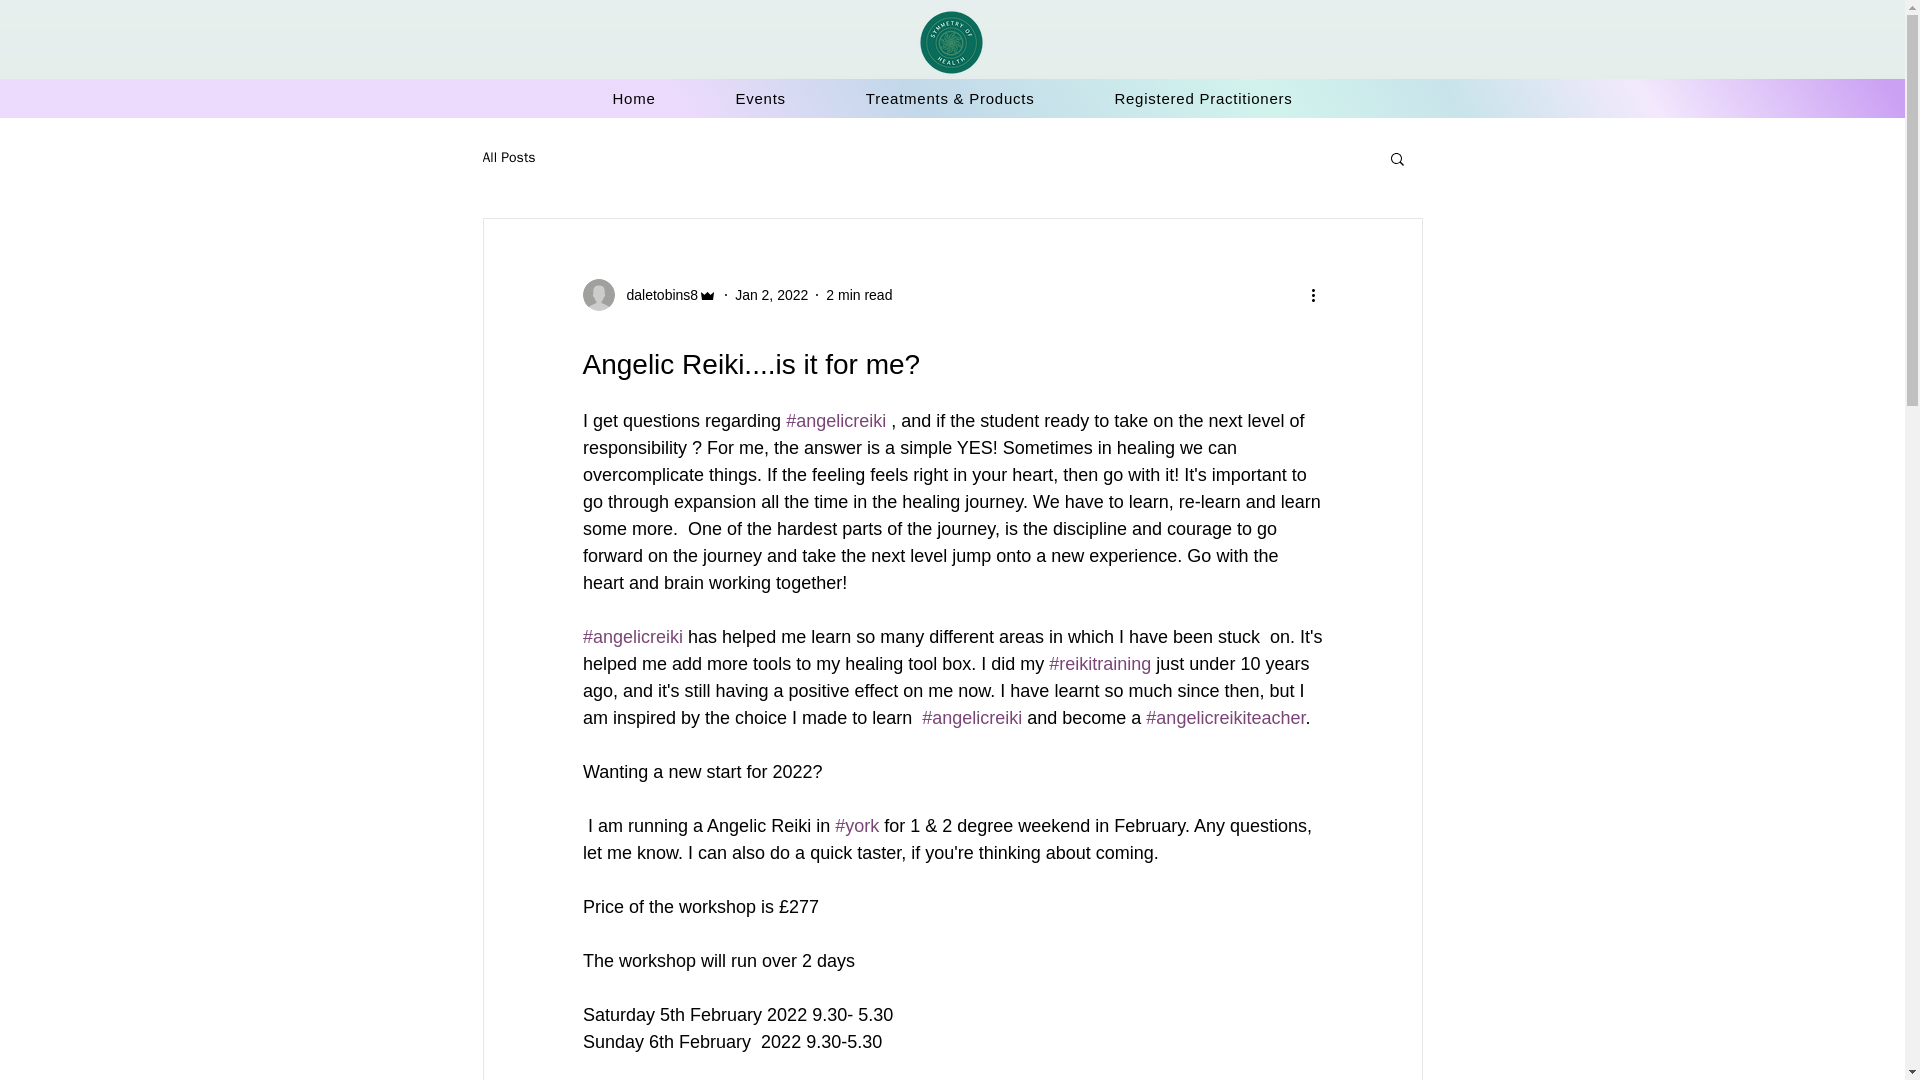 Image resolution: width=1920 pixels, height=1080 pixels. What do you see at coordinates (772, 294) in the screenshot?
I see `Jan 2, 2022` at bounding box center [772, 294].